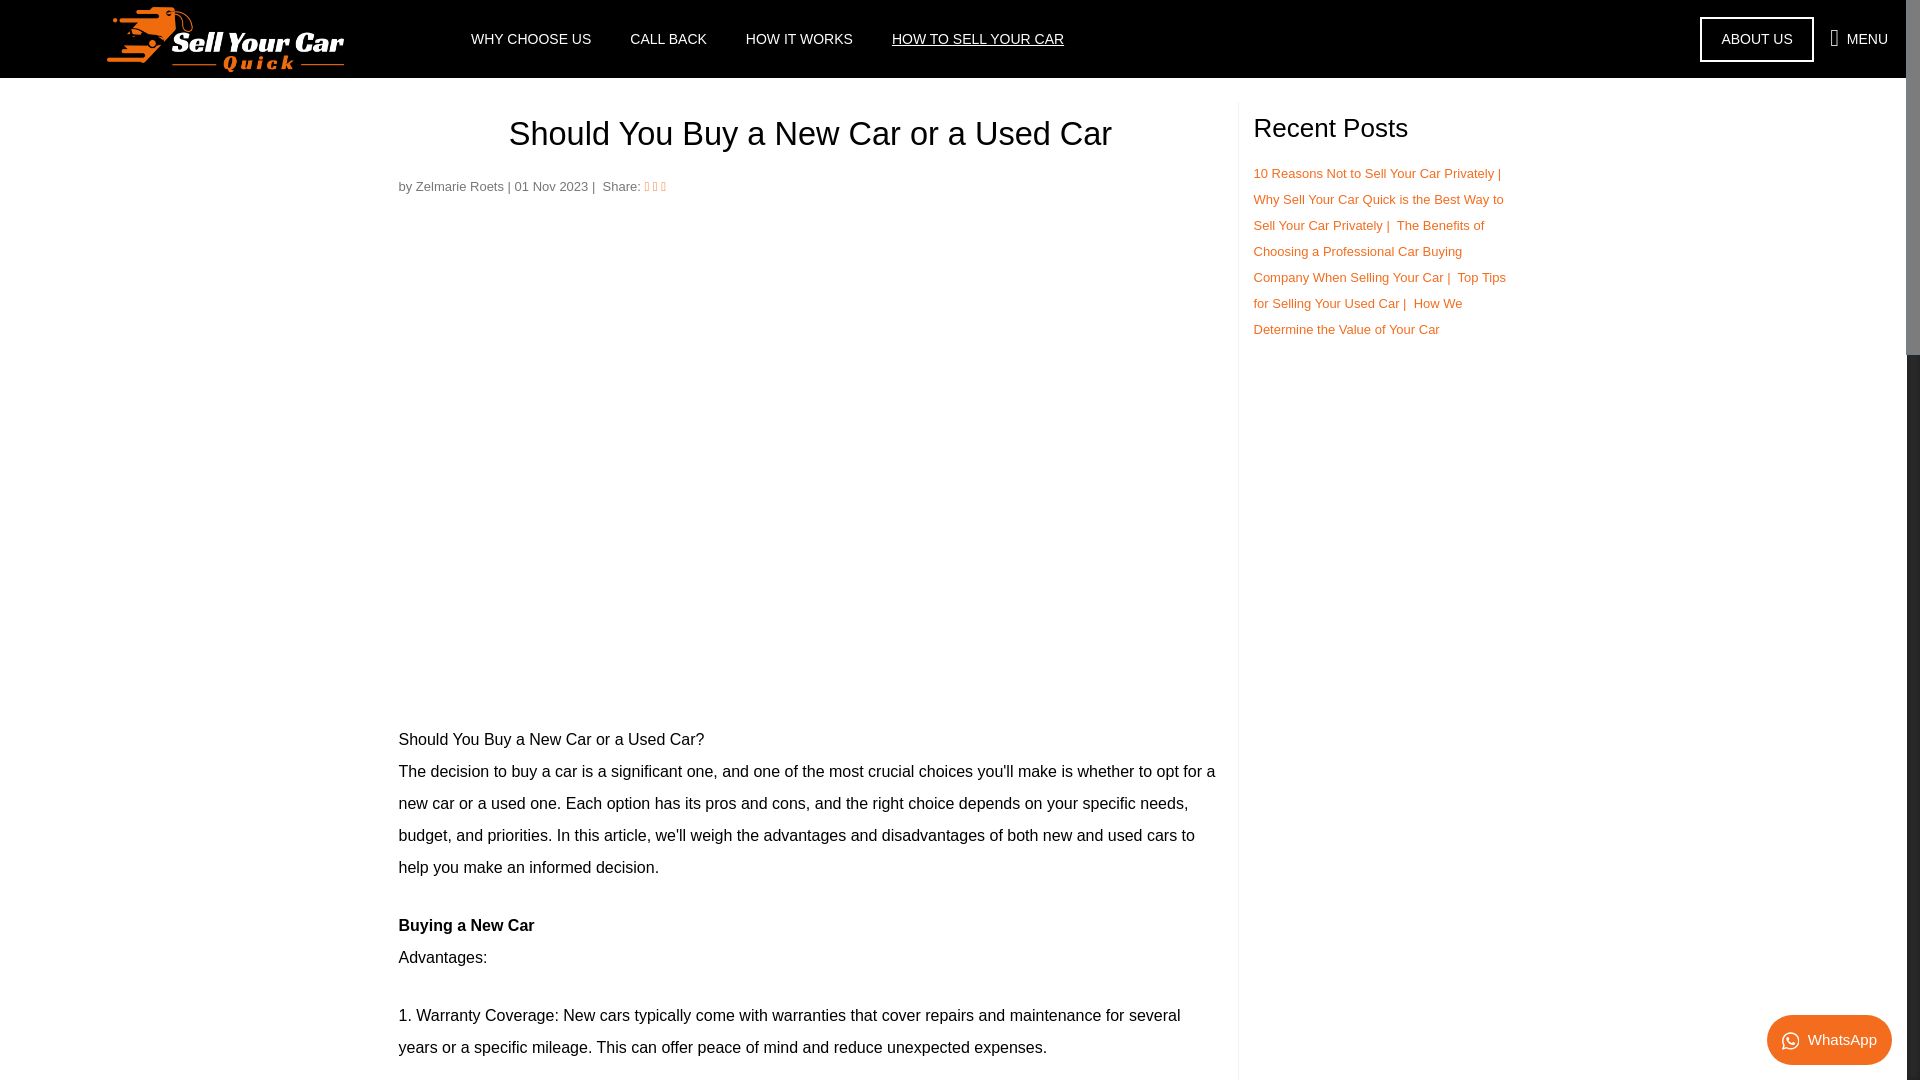  Describe the element at coordinates (668, 38) in the screenshot. I see `CALL BACK` at that location.